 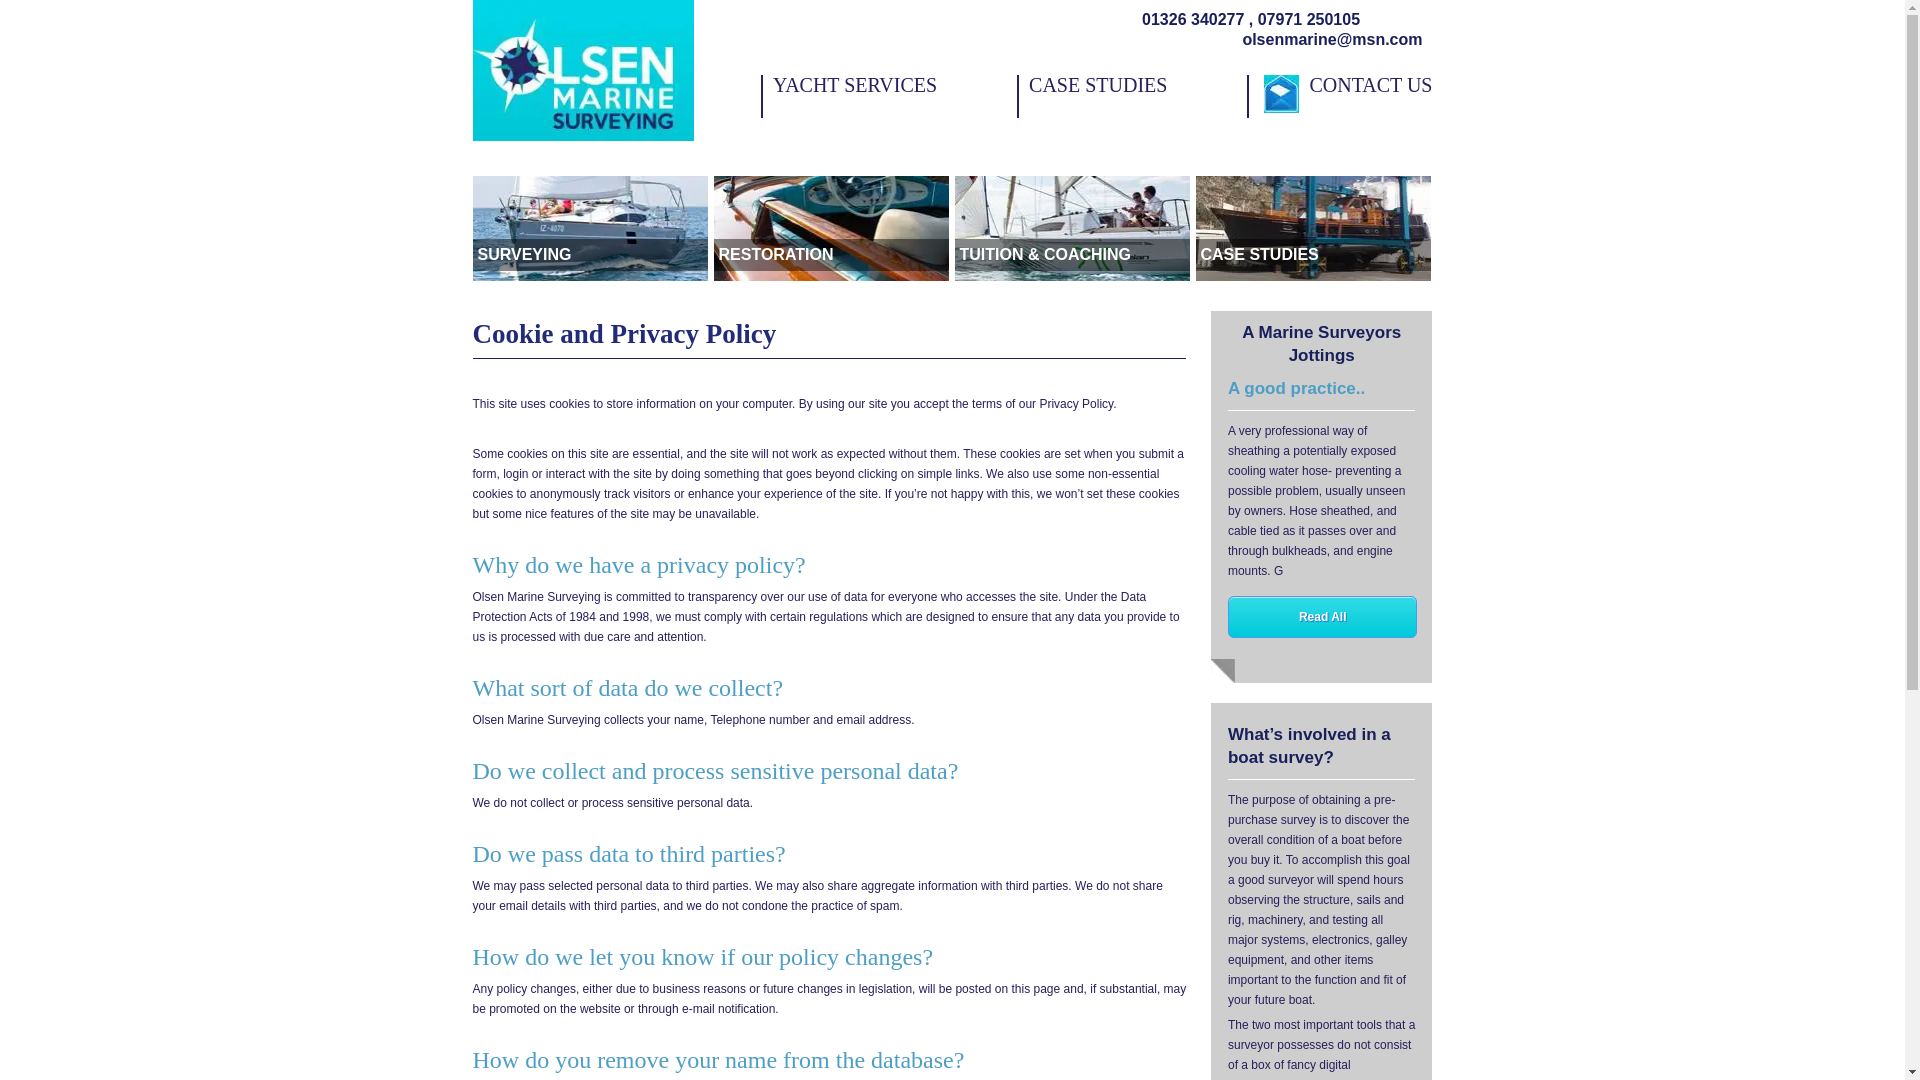 What do you see at coordinates (589, 227) in the screenshot?
I see `CASE STUDIES` at bounding box center [589, 227].